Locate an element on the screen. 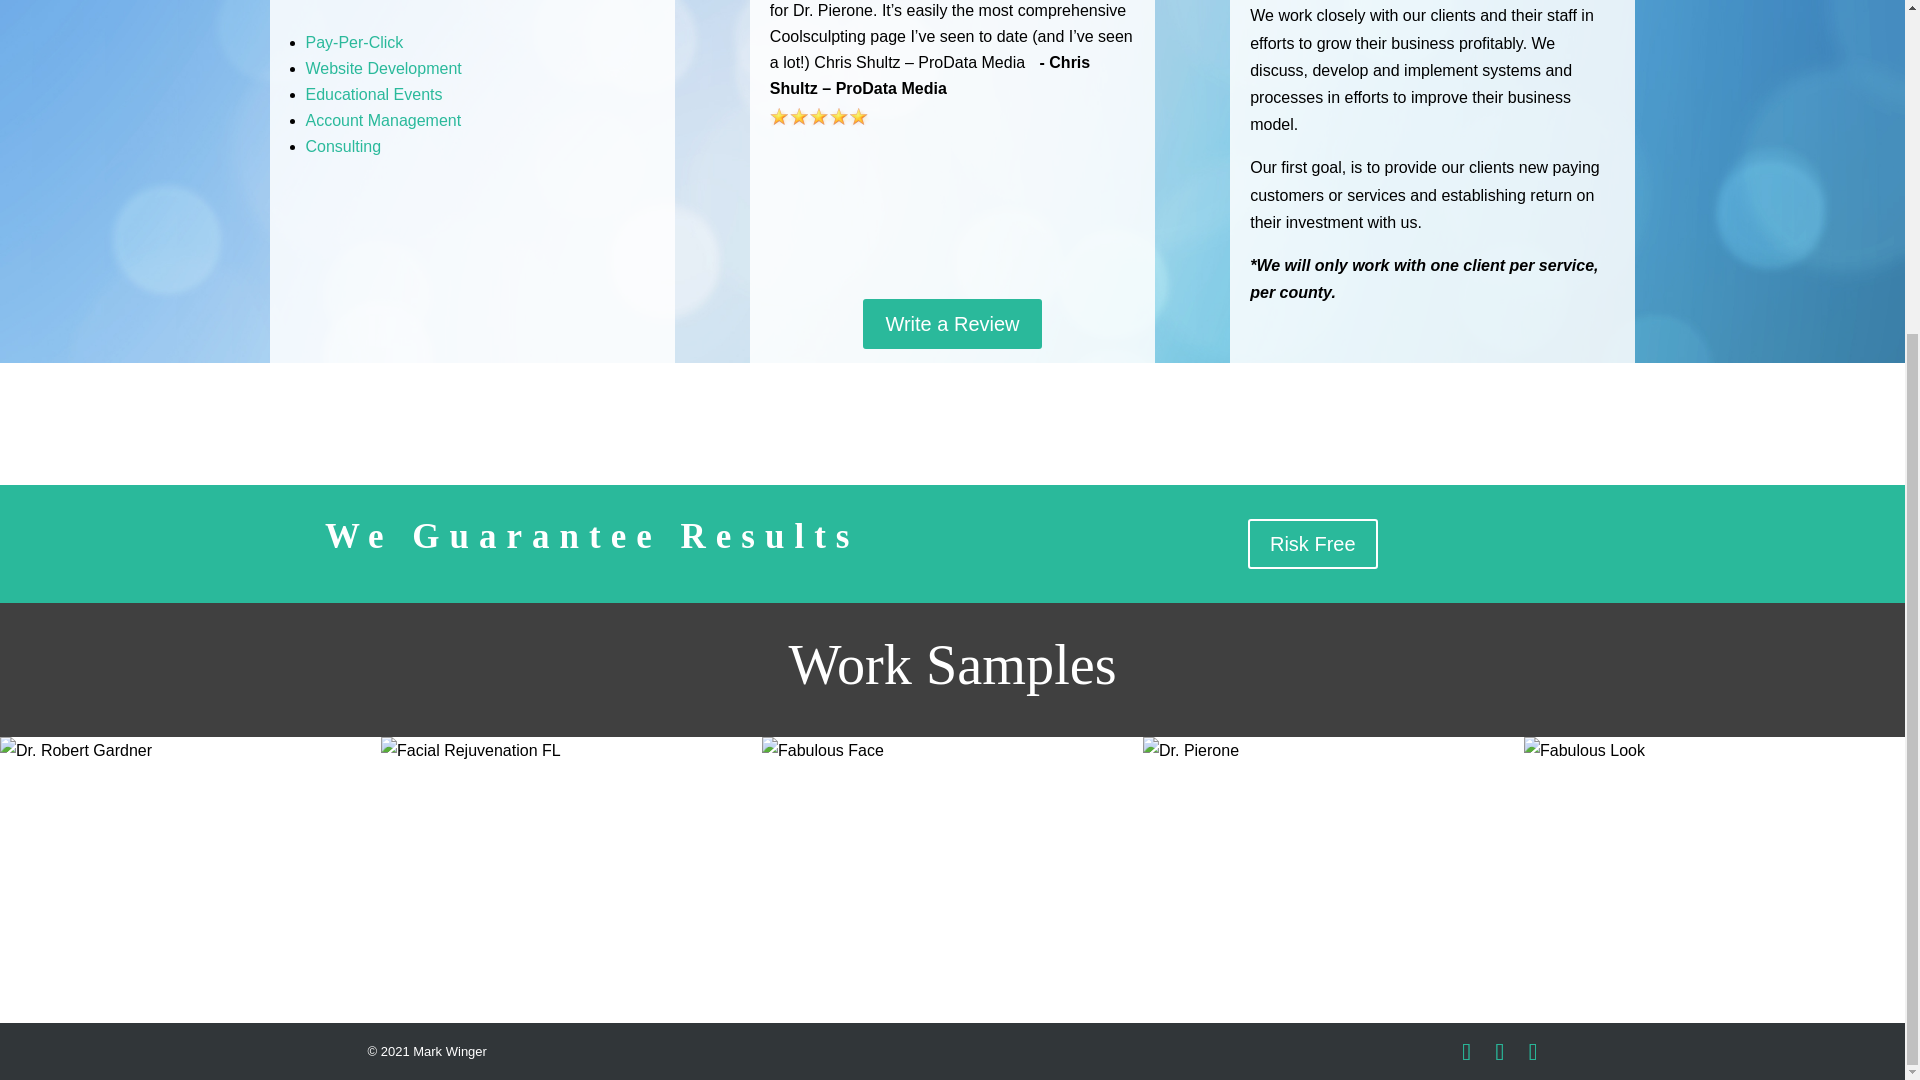  We Guarantee Results is located at coordinates (591, 536).